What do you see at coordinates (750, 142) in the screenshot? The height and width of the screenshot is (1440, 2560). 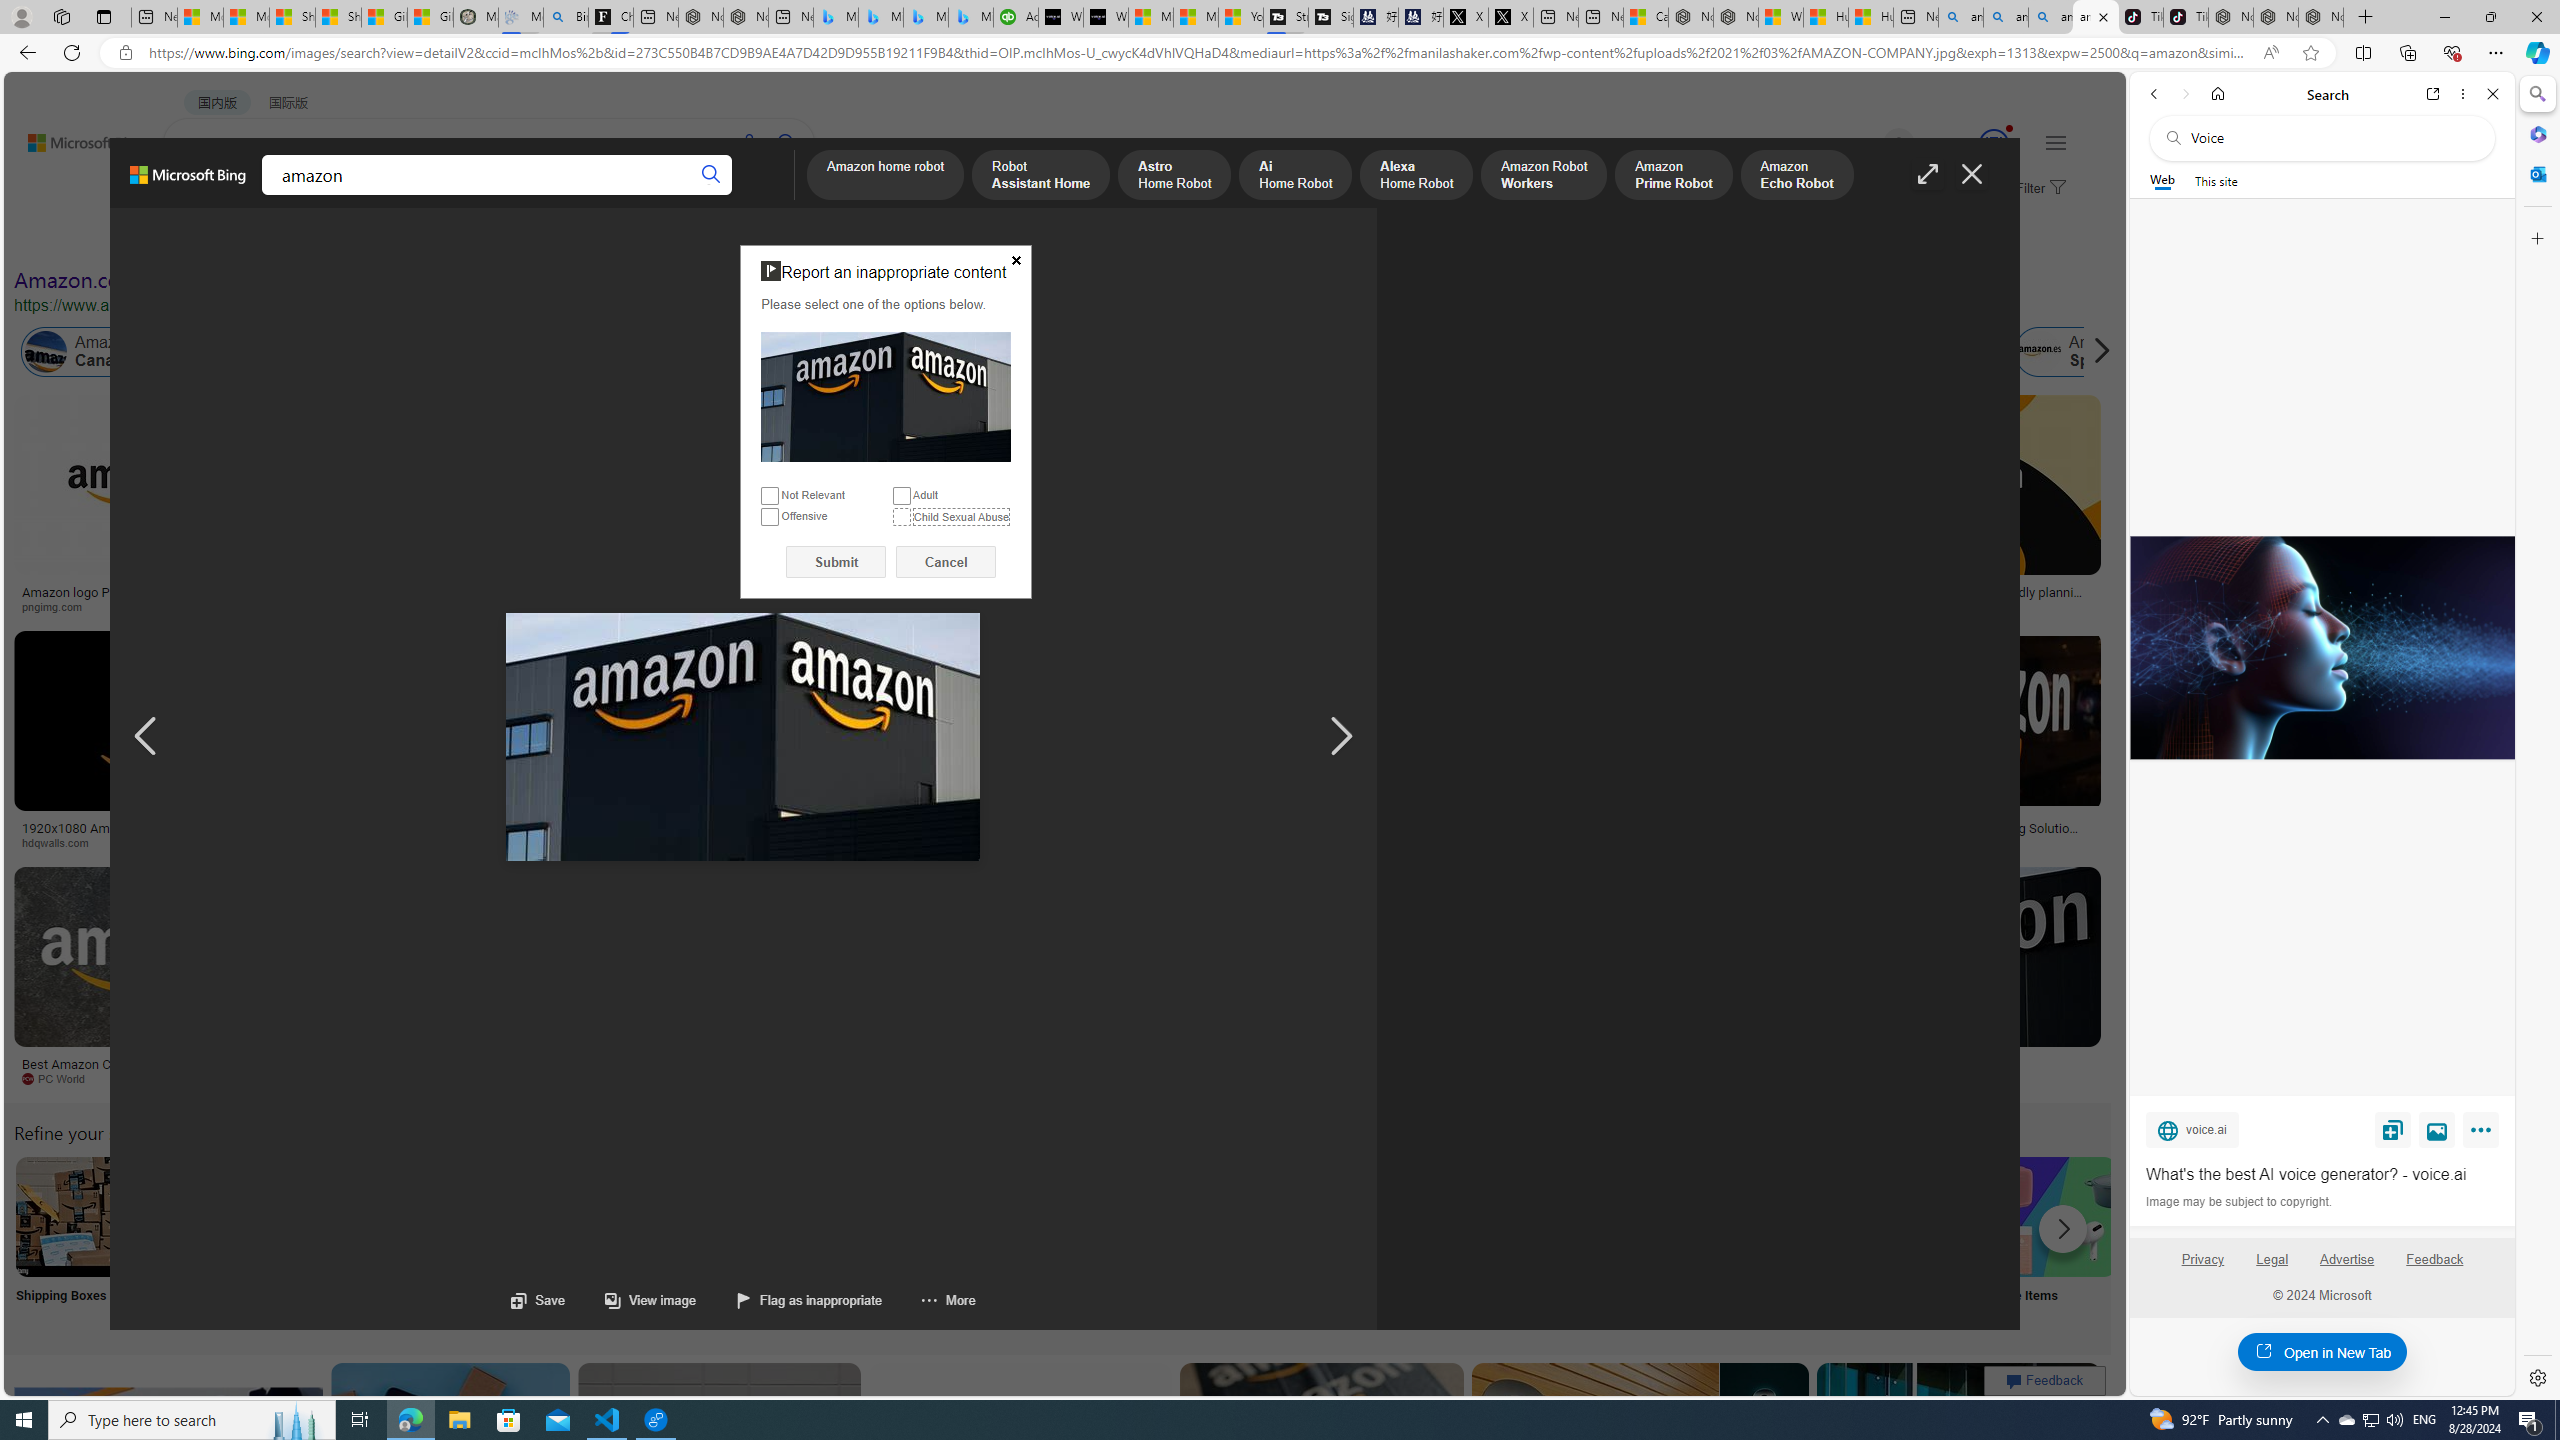 I see `Search using voice` at bounding box center [750, 142].